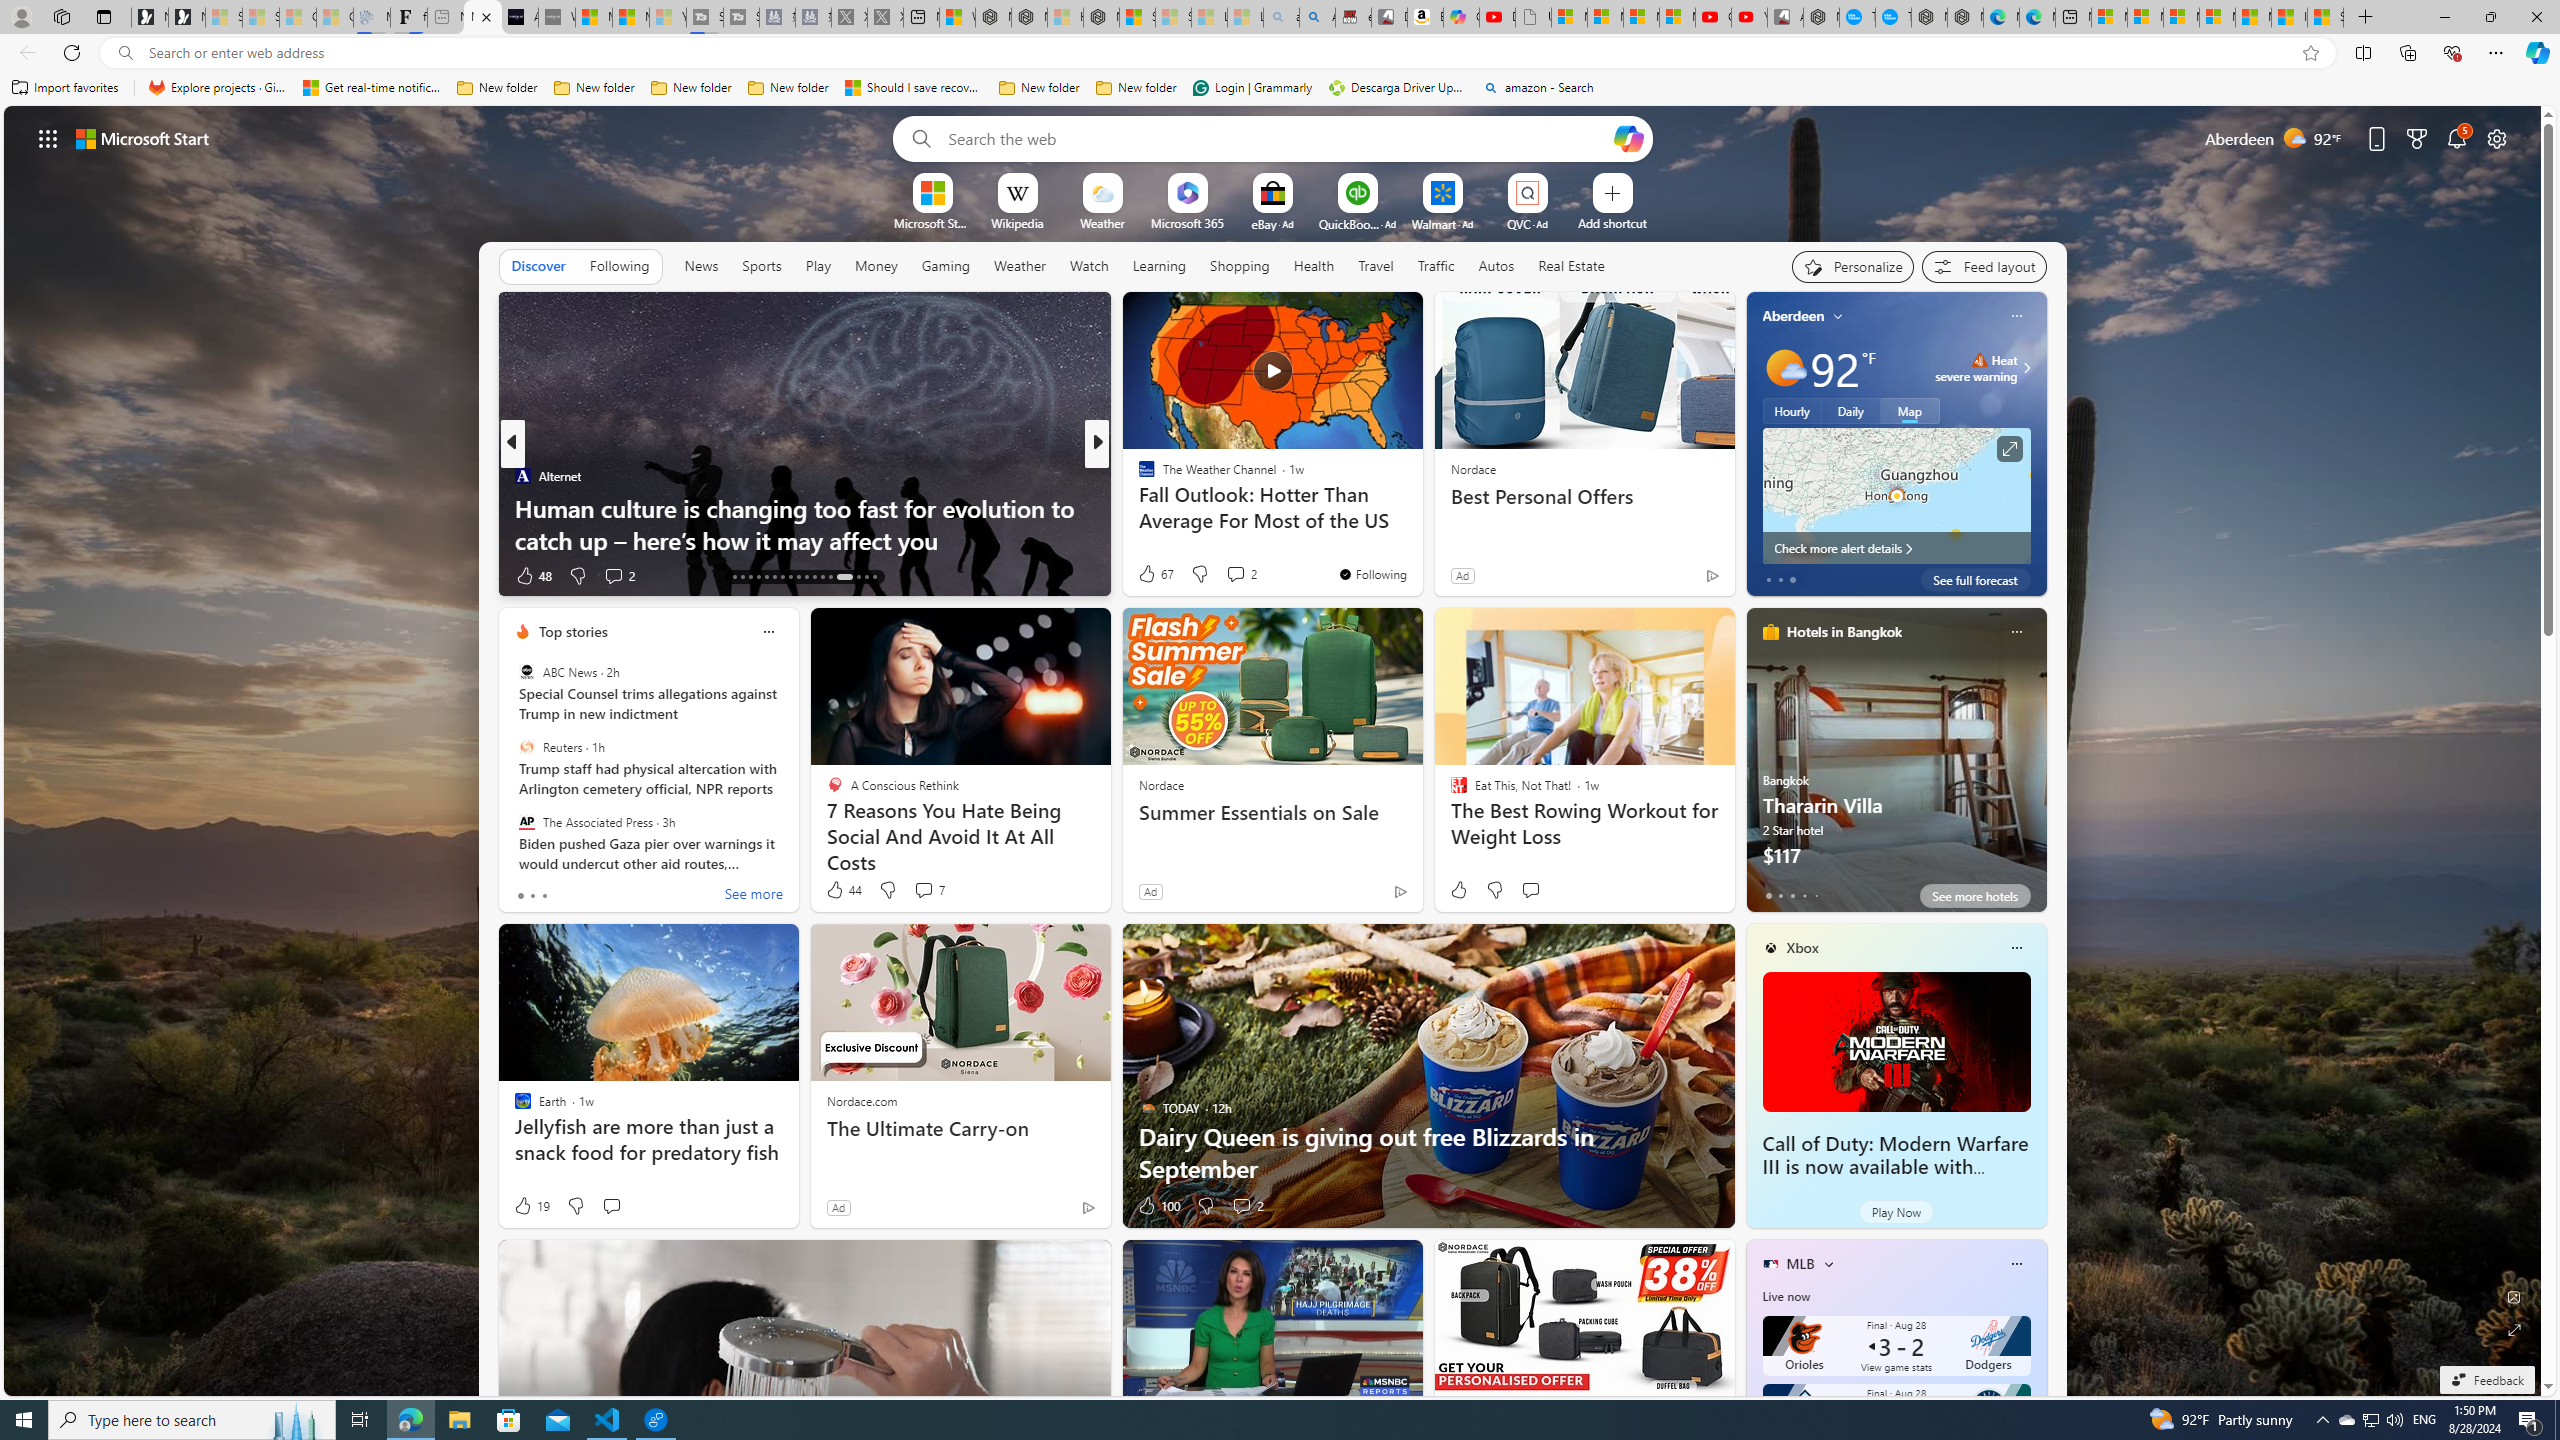 The image size is (2560, 1440). Describe the element at coordinates (1458, 890) in the screenshot. I see `Like` at that location.